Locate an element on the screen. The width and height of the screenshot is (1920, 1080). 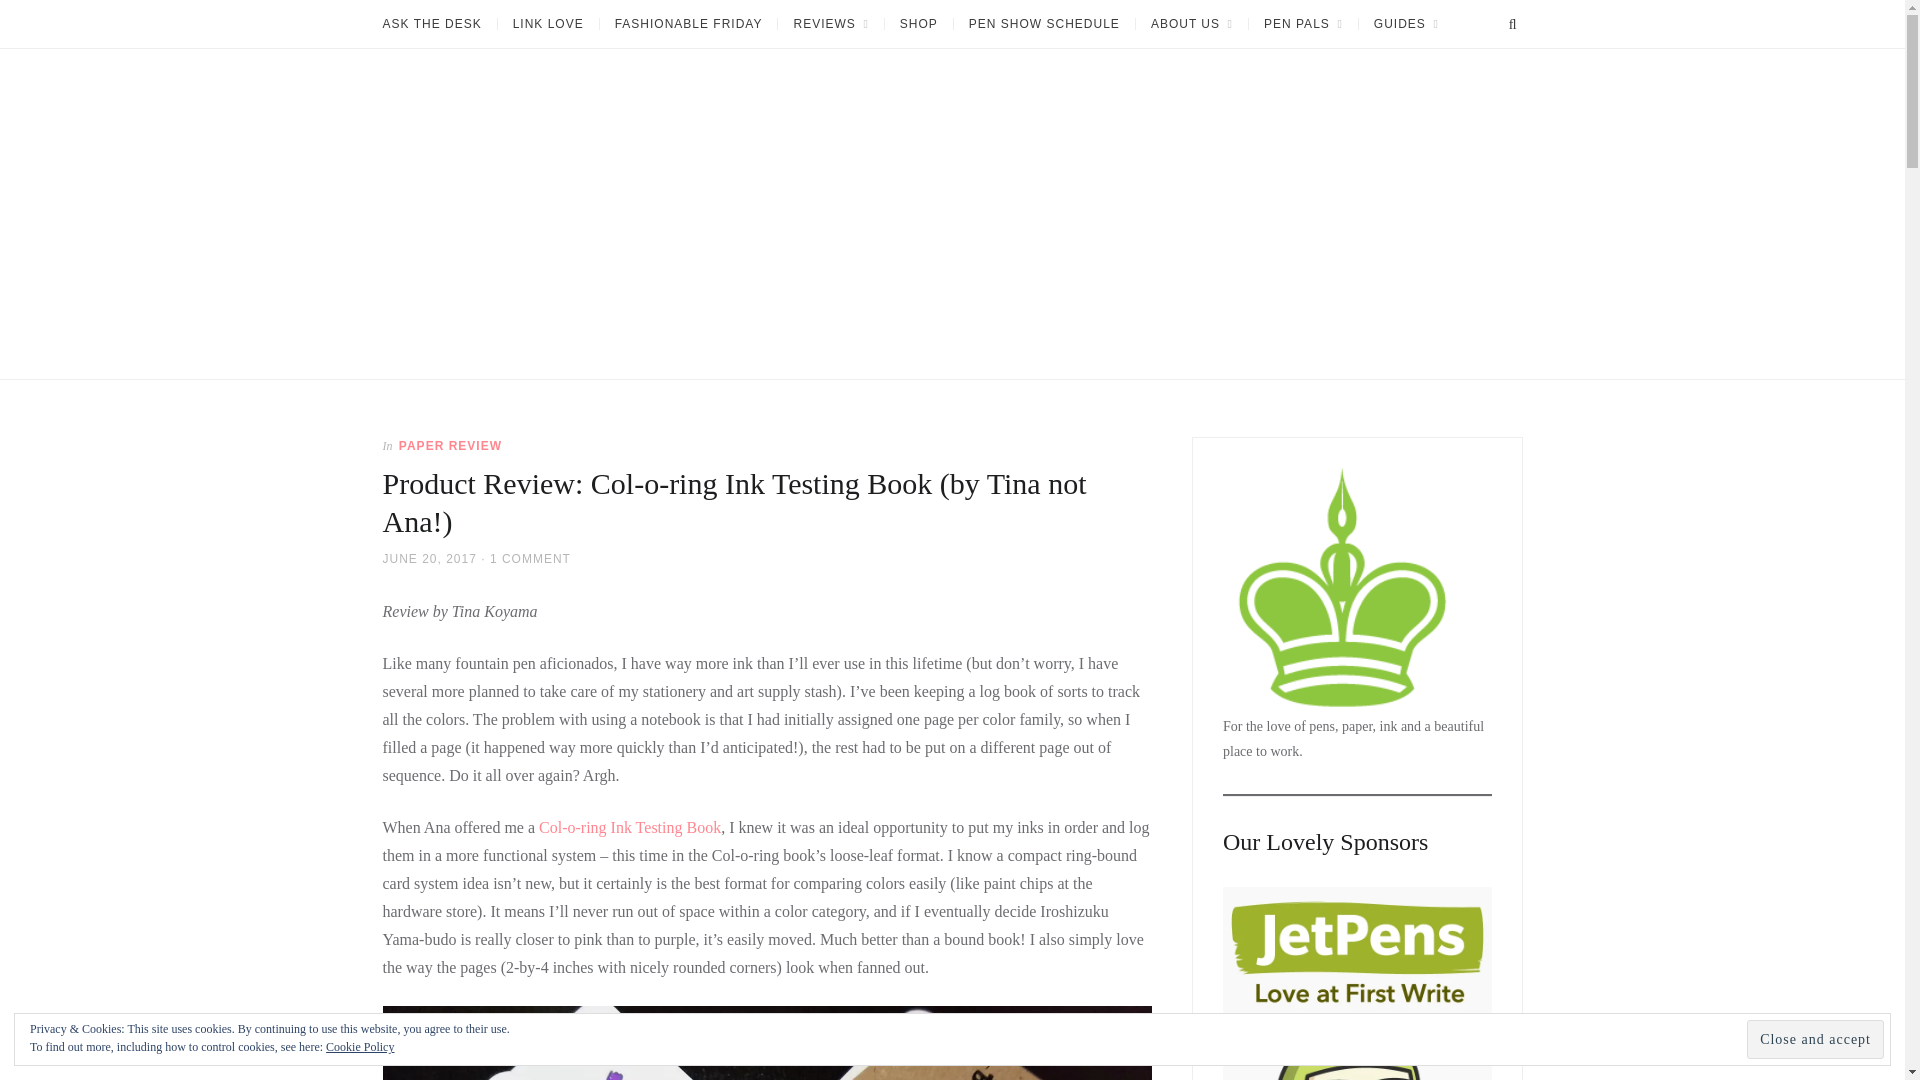
Col-o-ring Ink Testing Book is located at coordinates (630, 826).